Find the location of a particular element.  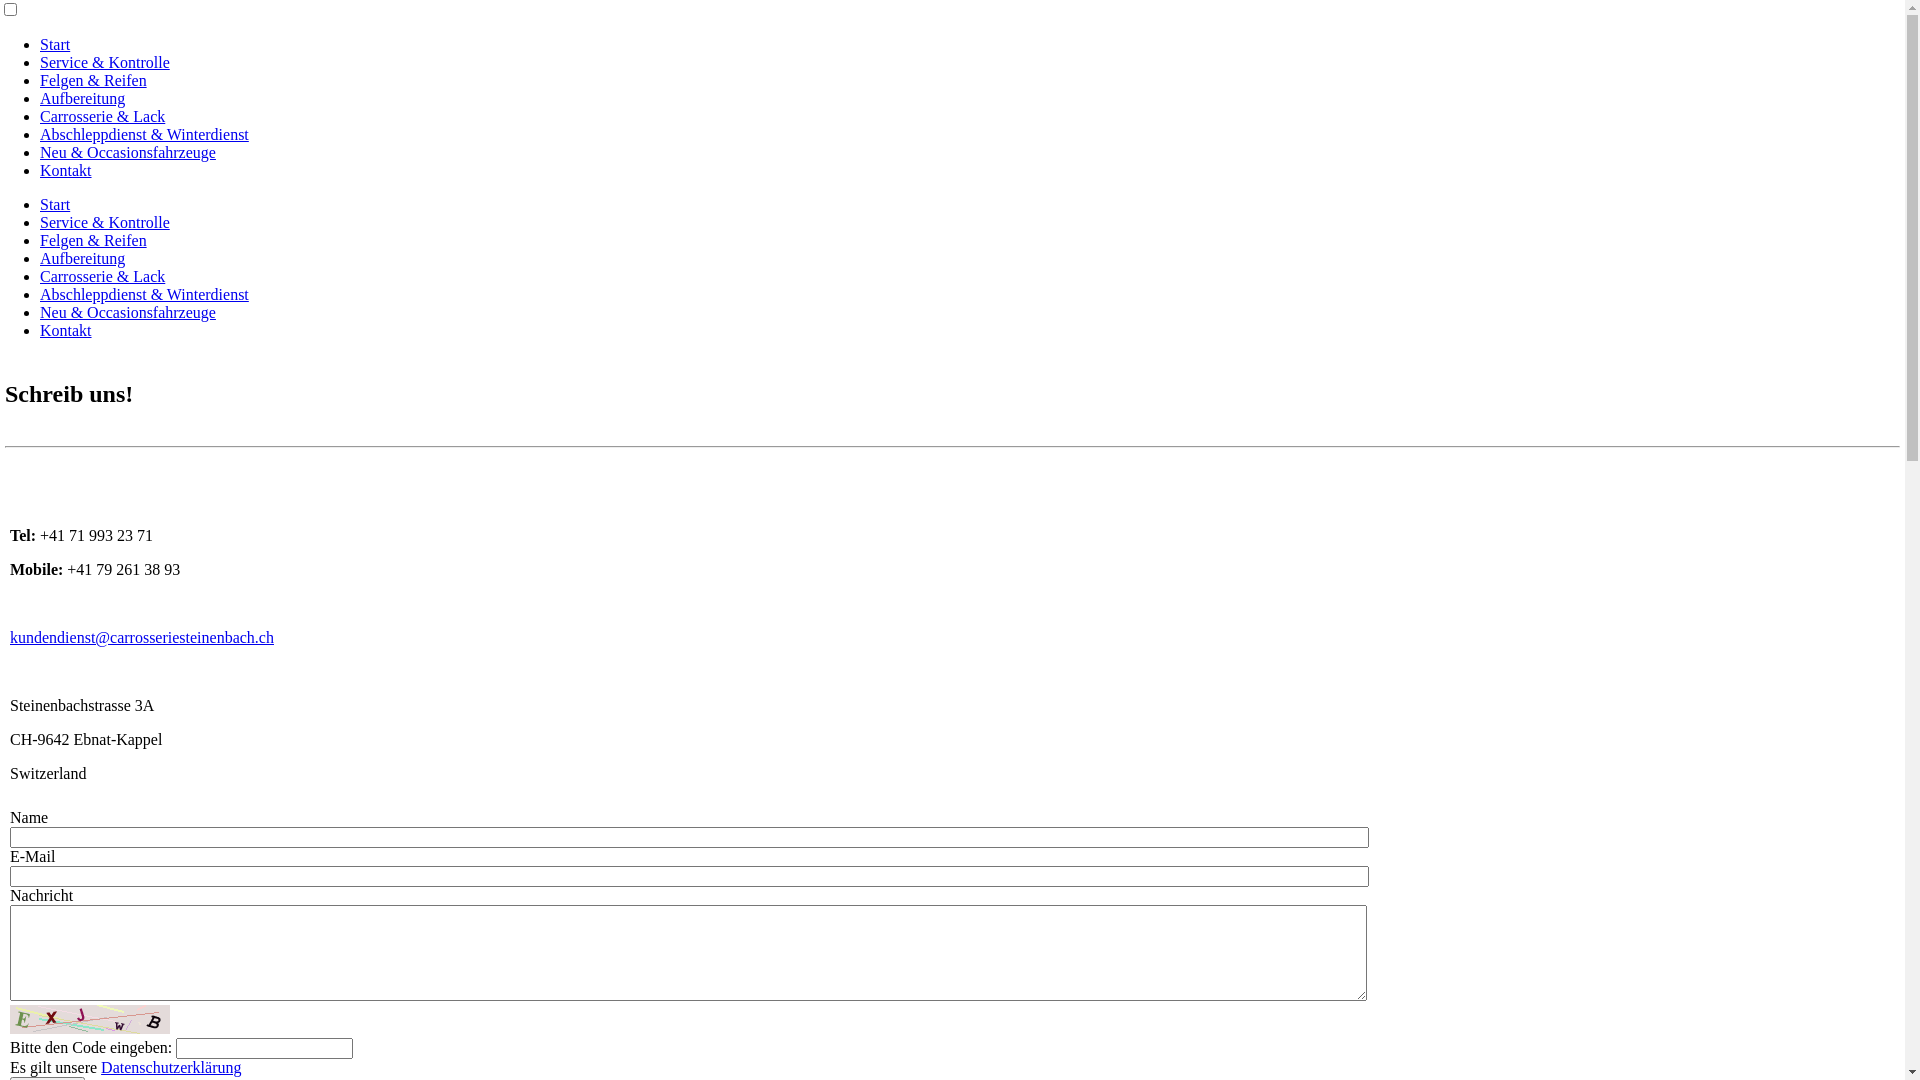

Carrosserie & Lack is located at coordinates (102, 276).